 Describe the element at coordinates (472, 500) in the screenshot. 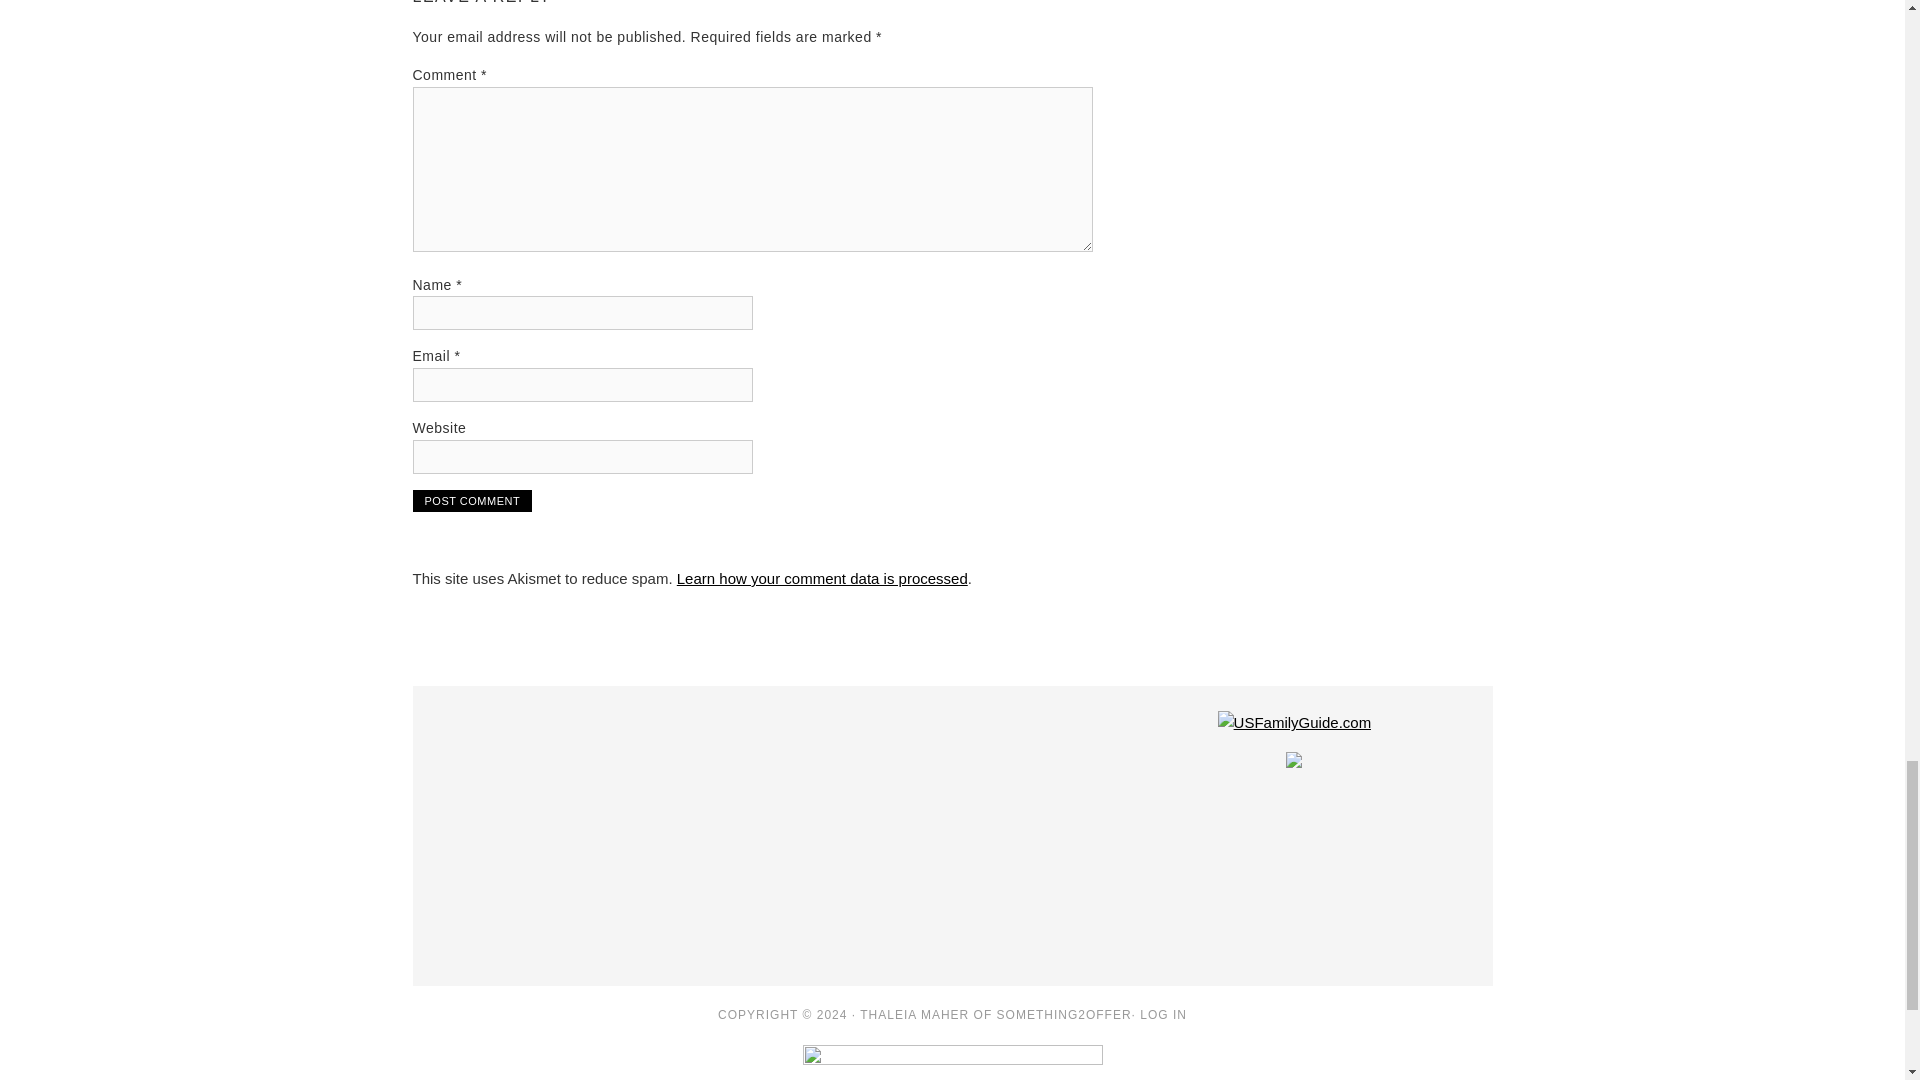

I see `Post Comment` at that location.